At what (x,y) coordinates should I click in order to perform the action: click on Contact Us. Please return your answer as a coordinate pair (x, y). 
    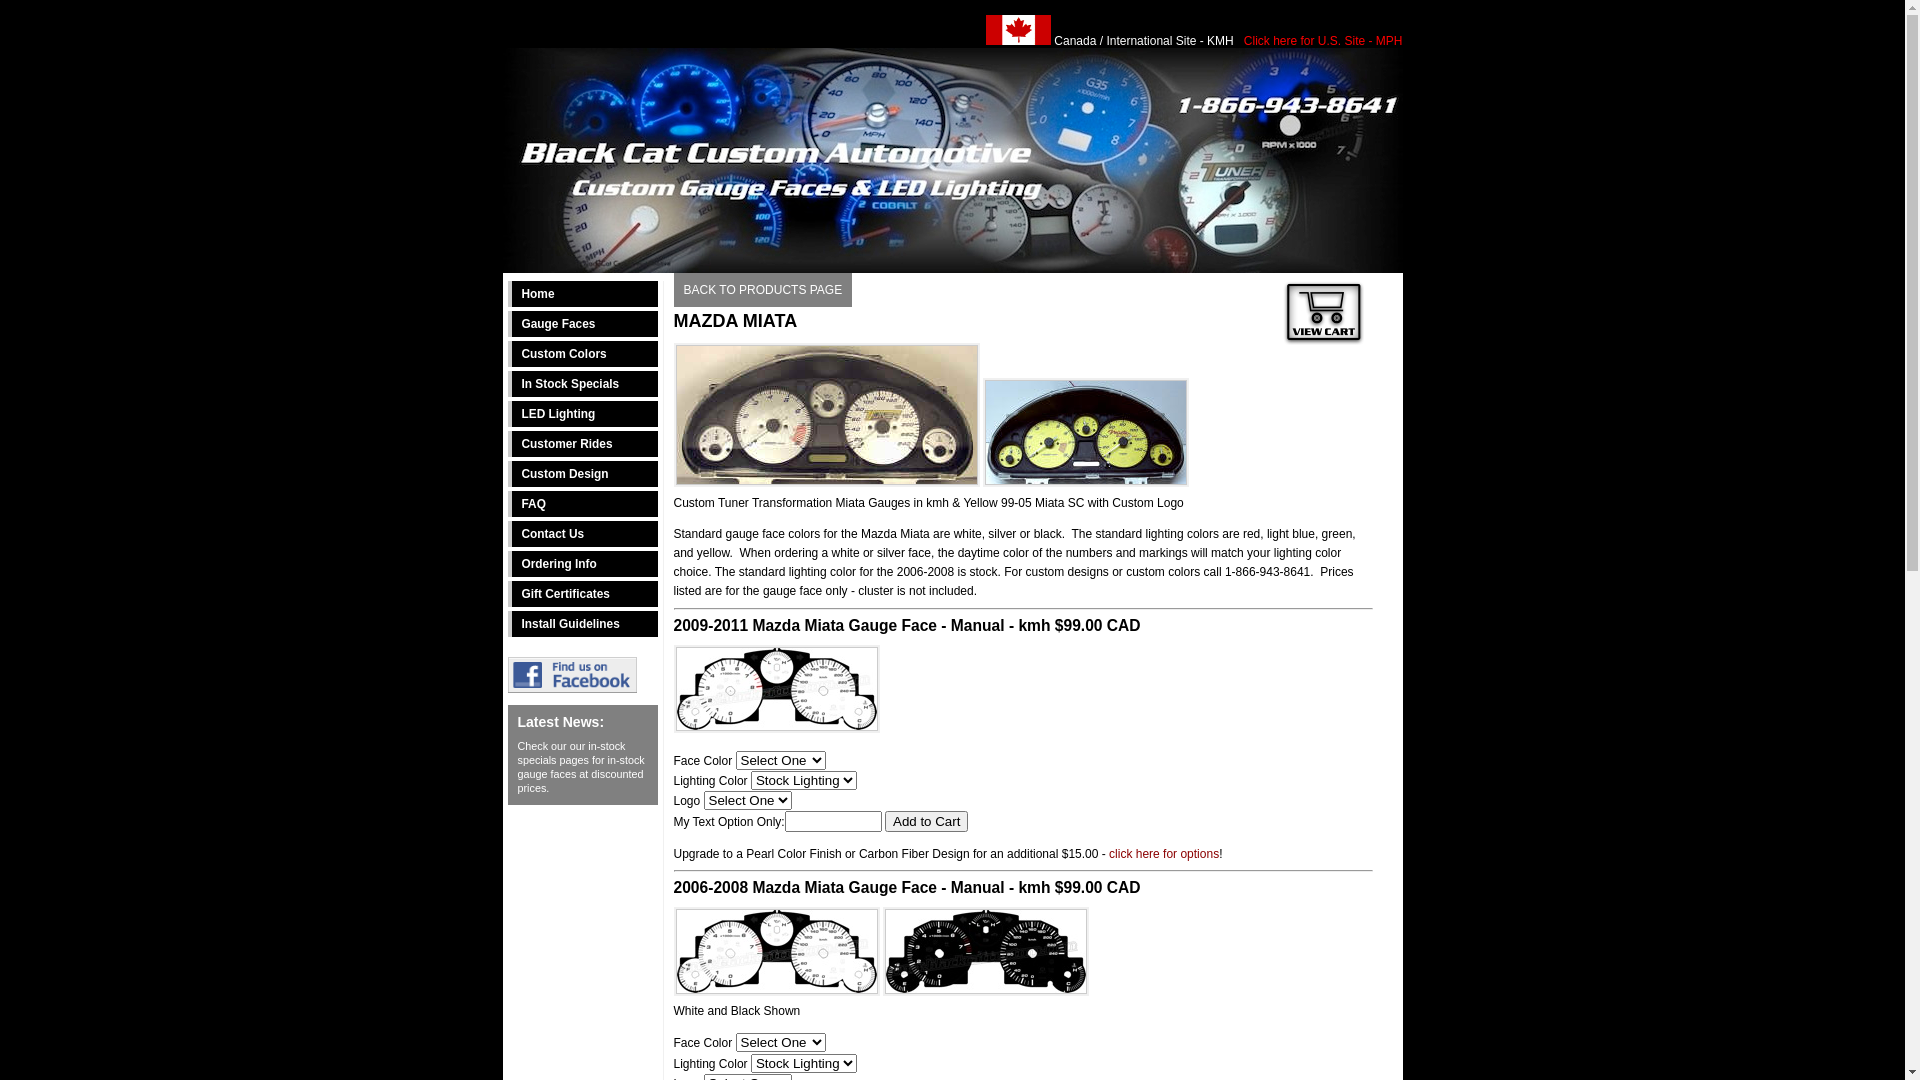
    Looking at the image, I should click on (583, 534).